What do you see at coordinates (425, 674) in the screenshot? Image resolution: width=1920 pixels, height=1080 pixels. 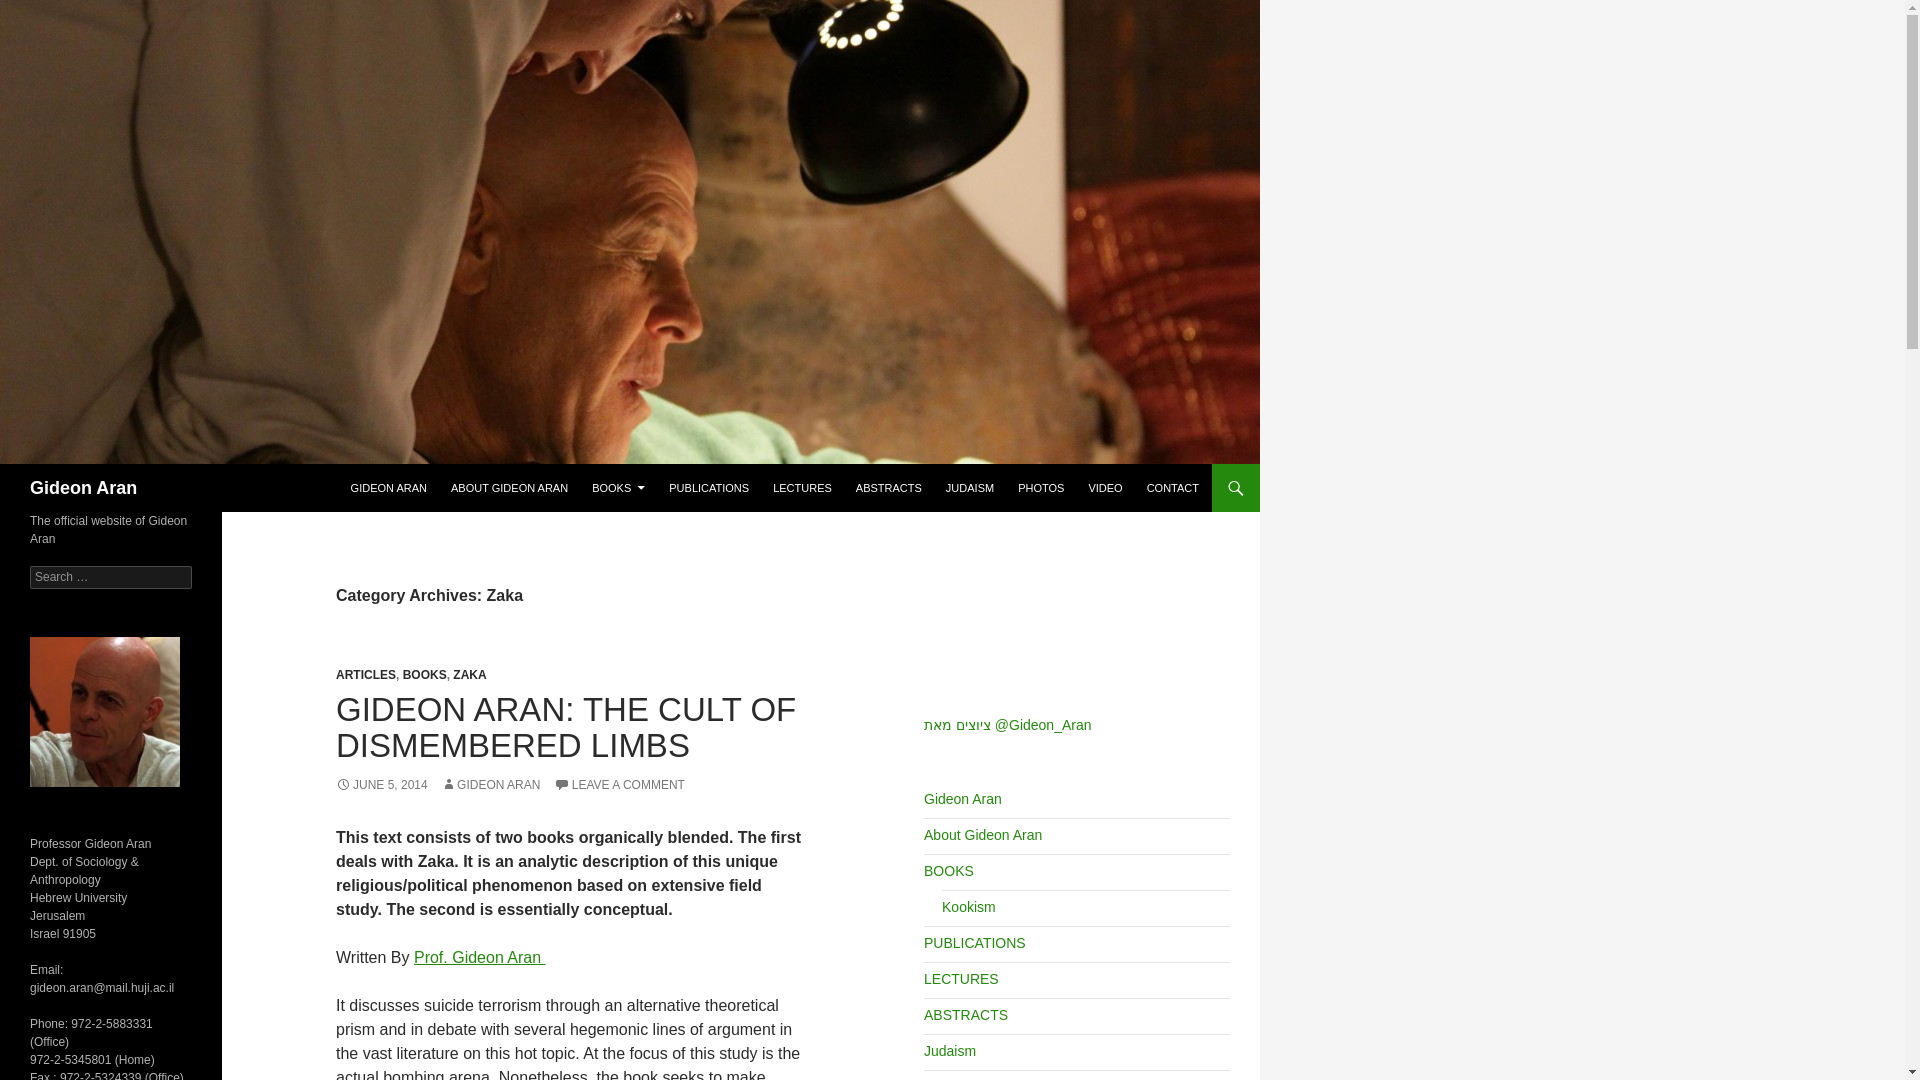 I see `BOOKS` at bounding box center [425, 674].